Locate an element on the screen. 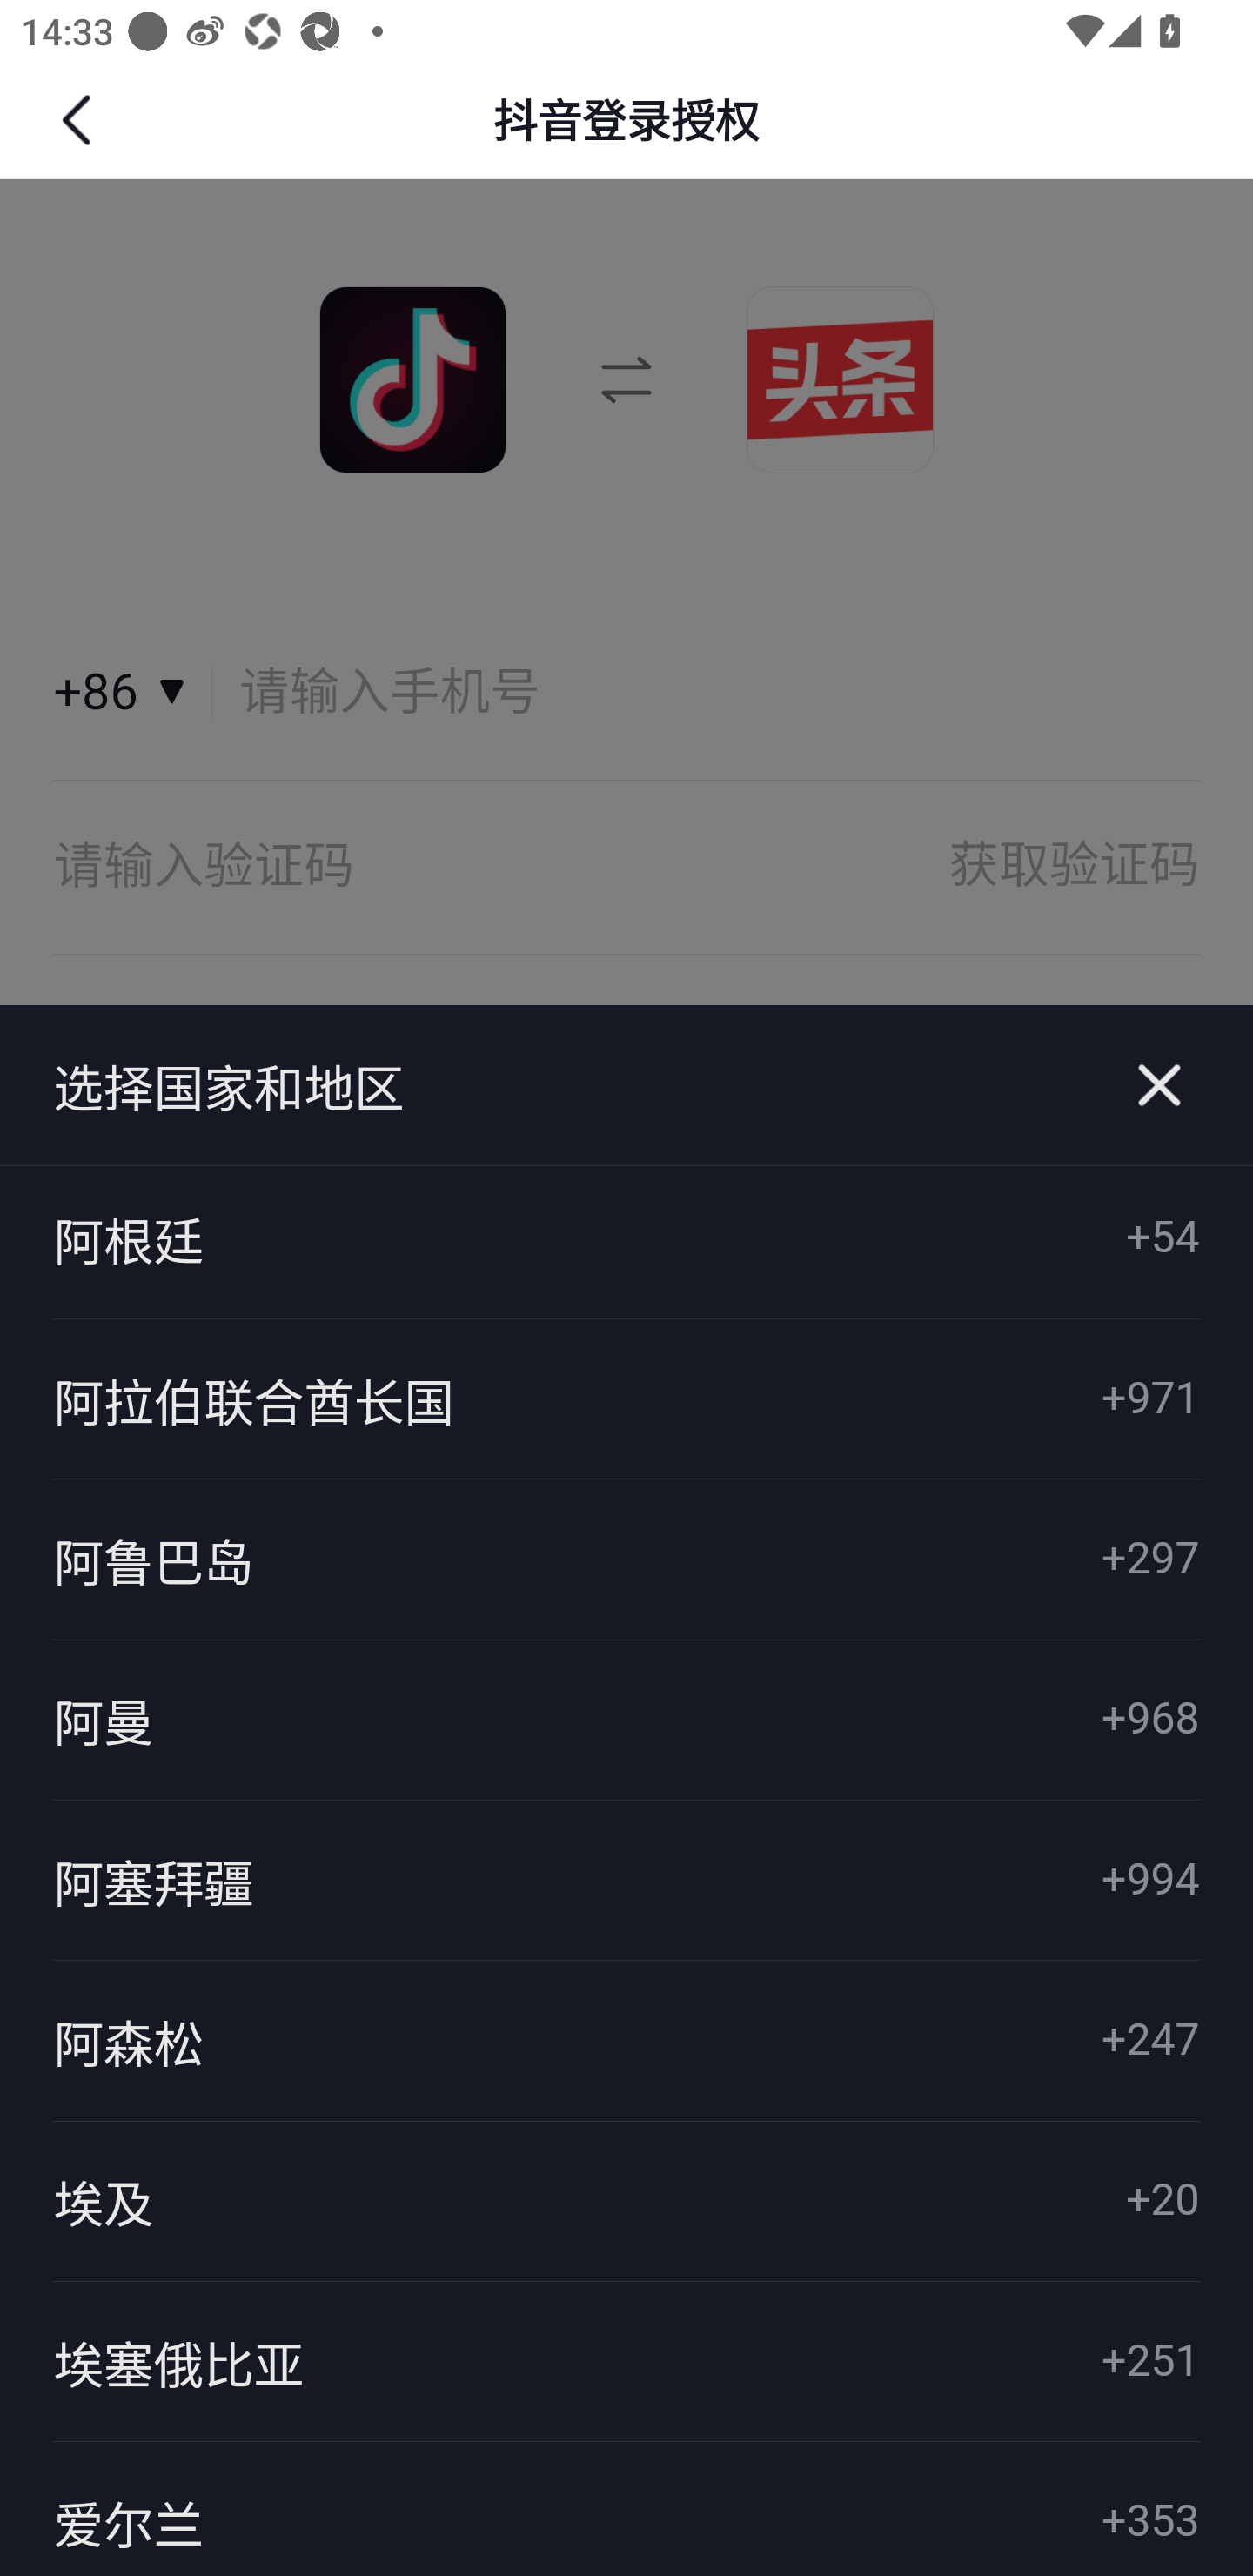  阿根廷+54 is located at coordinates (626, 1239).